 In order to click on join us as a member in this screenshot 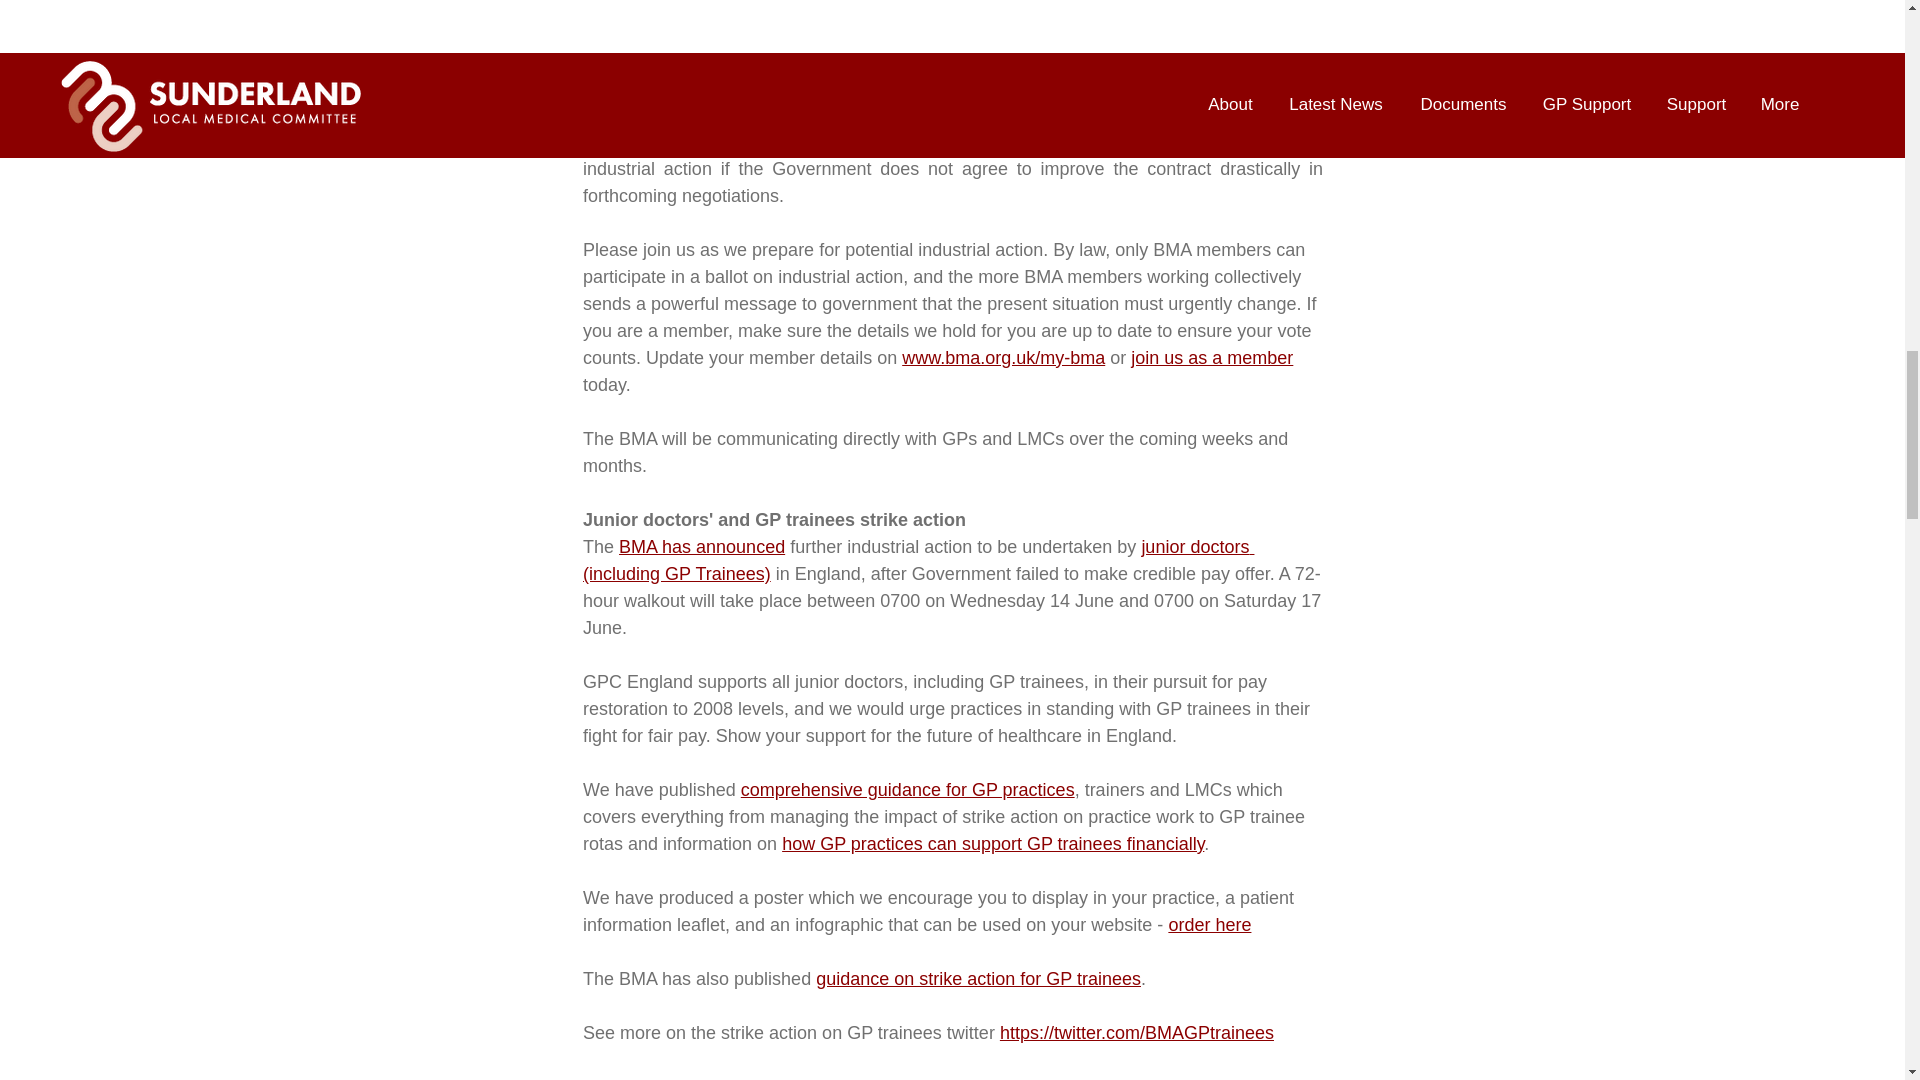, I will do `click(1211, 358)`.